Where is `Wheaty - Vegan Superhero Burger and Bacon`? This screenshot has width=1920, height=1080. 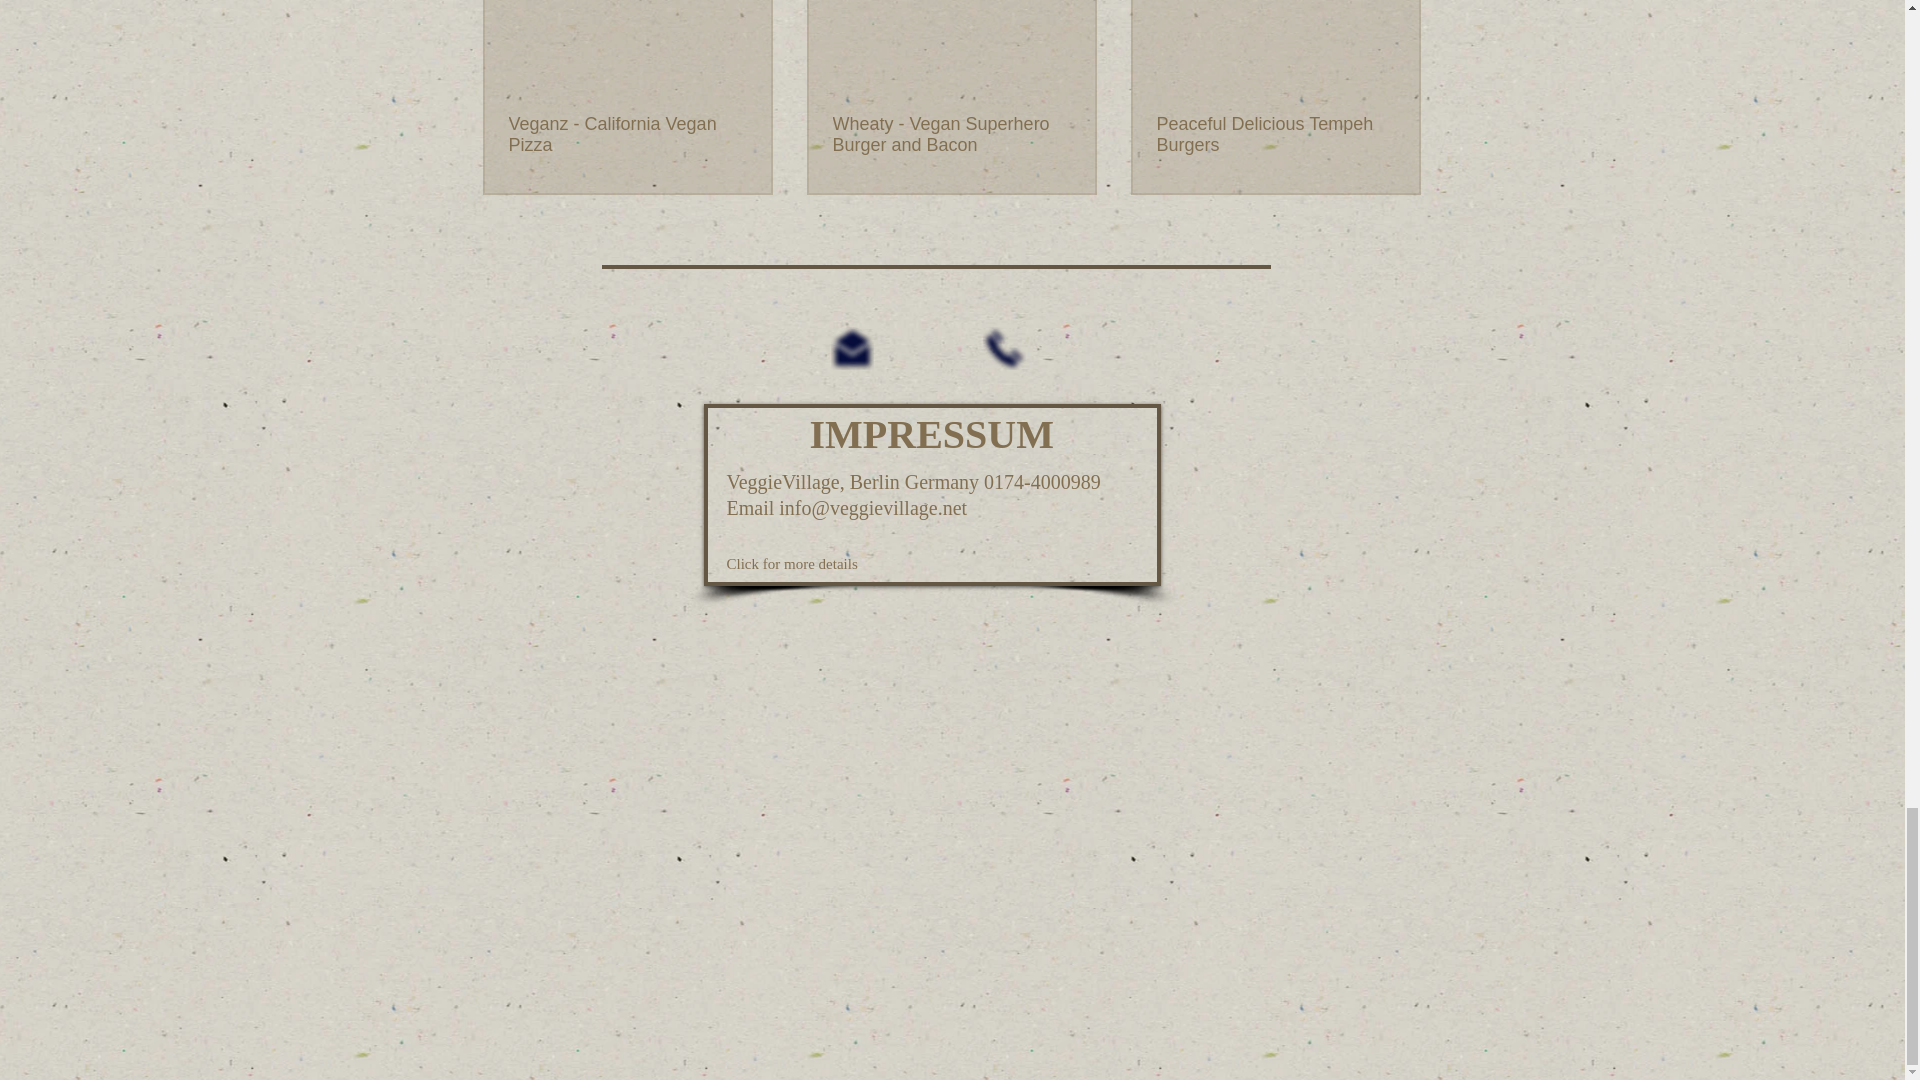 Wheaty - Vegan Superhero Burger and Bacon is located at coordinates (950, 134).